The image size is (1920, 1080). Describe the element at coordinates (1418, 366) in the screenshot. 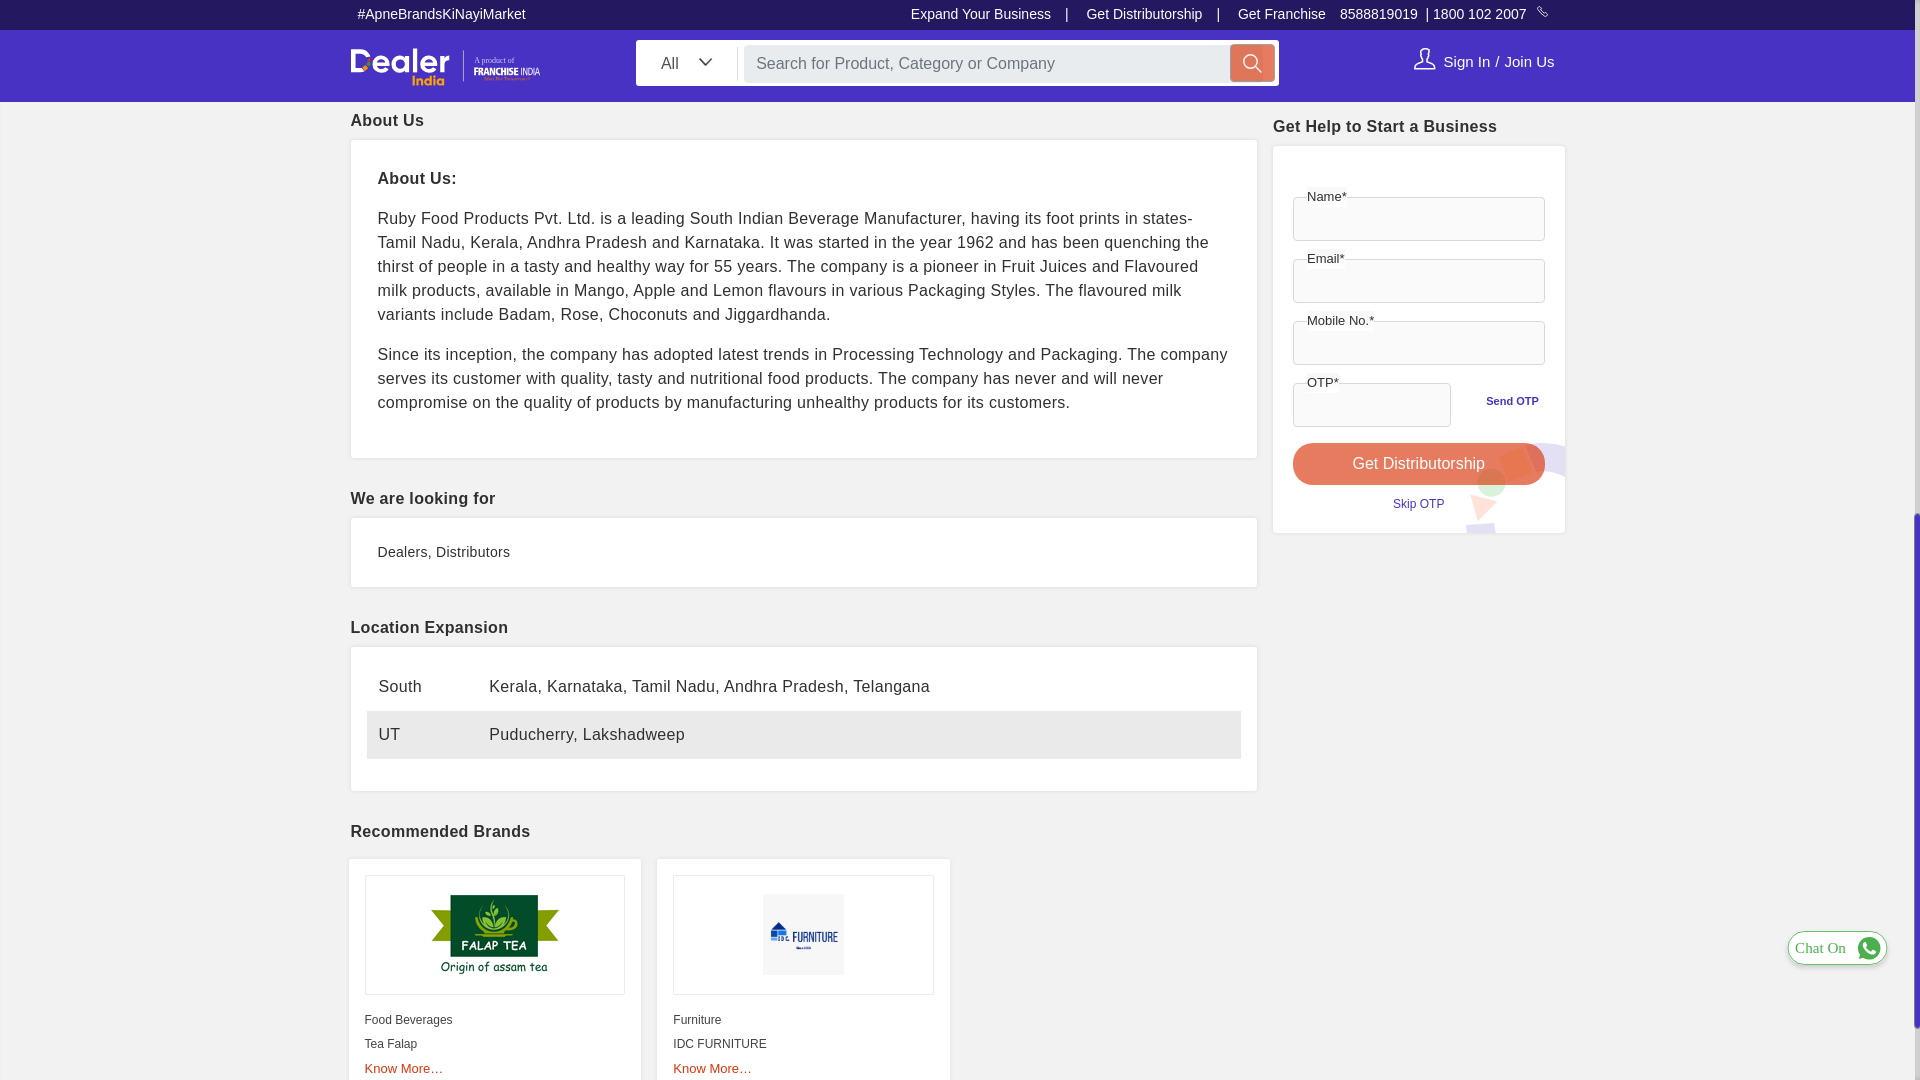

I see `Get Distributorship` at that location.